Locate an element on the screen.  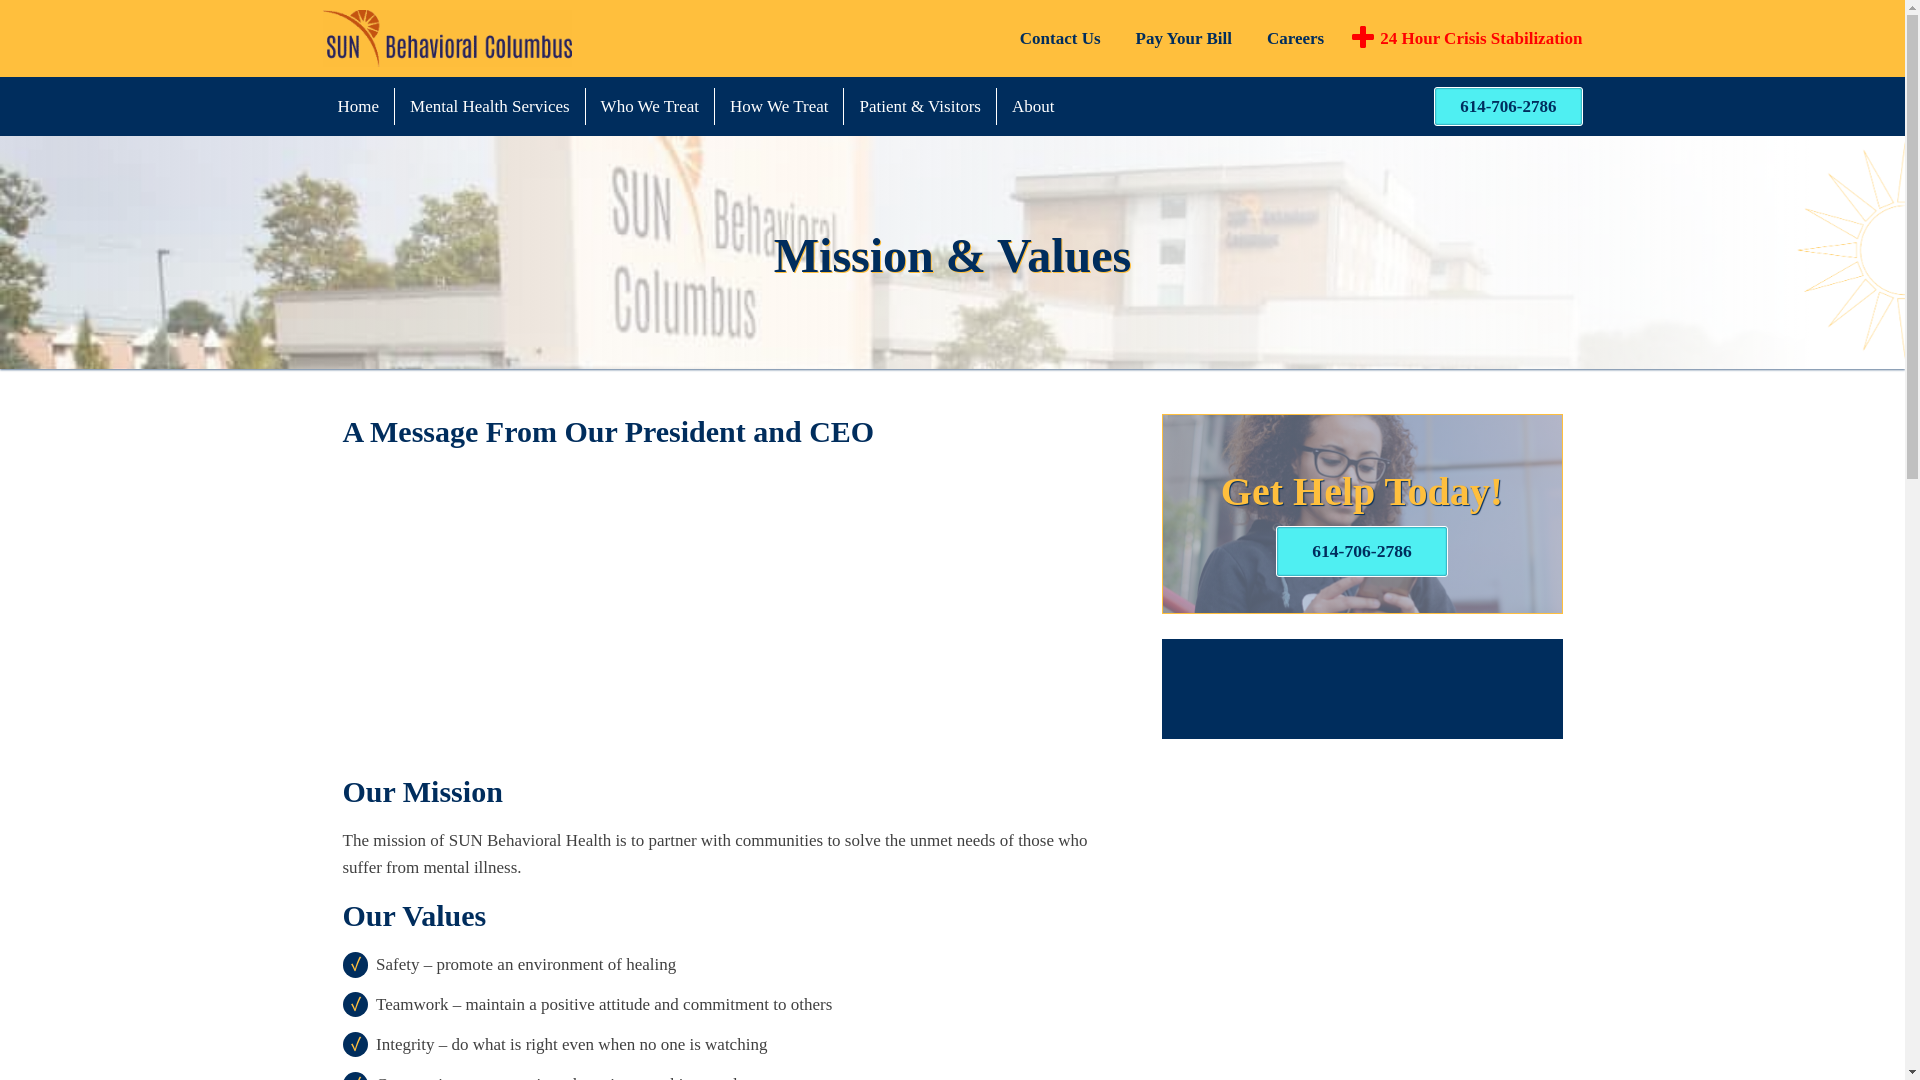
Home is located at coordinates (358, 106).